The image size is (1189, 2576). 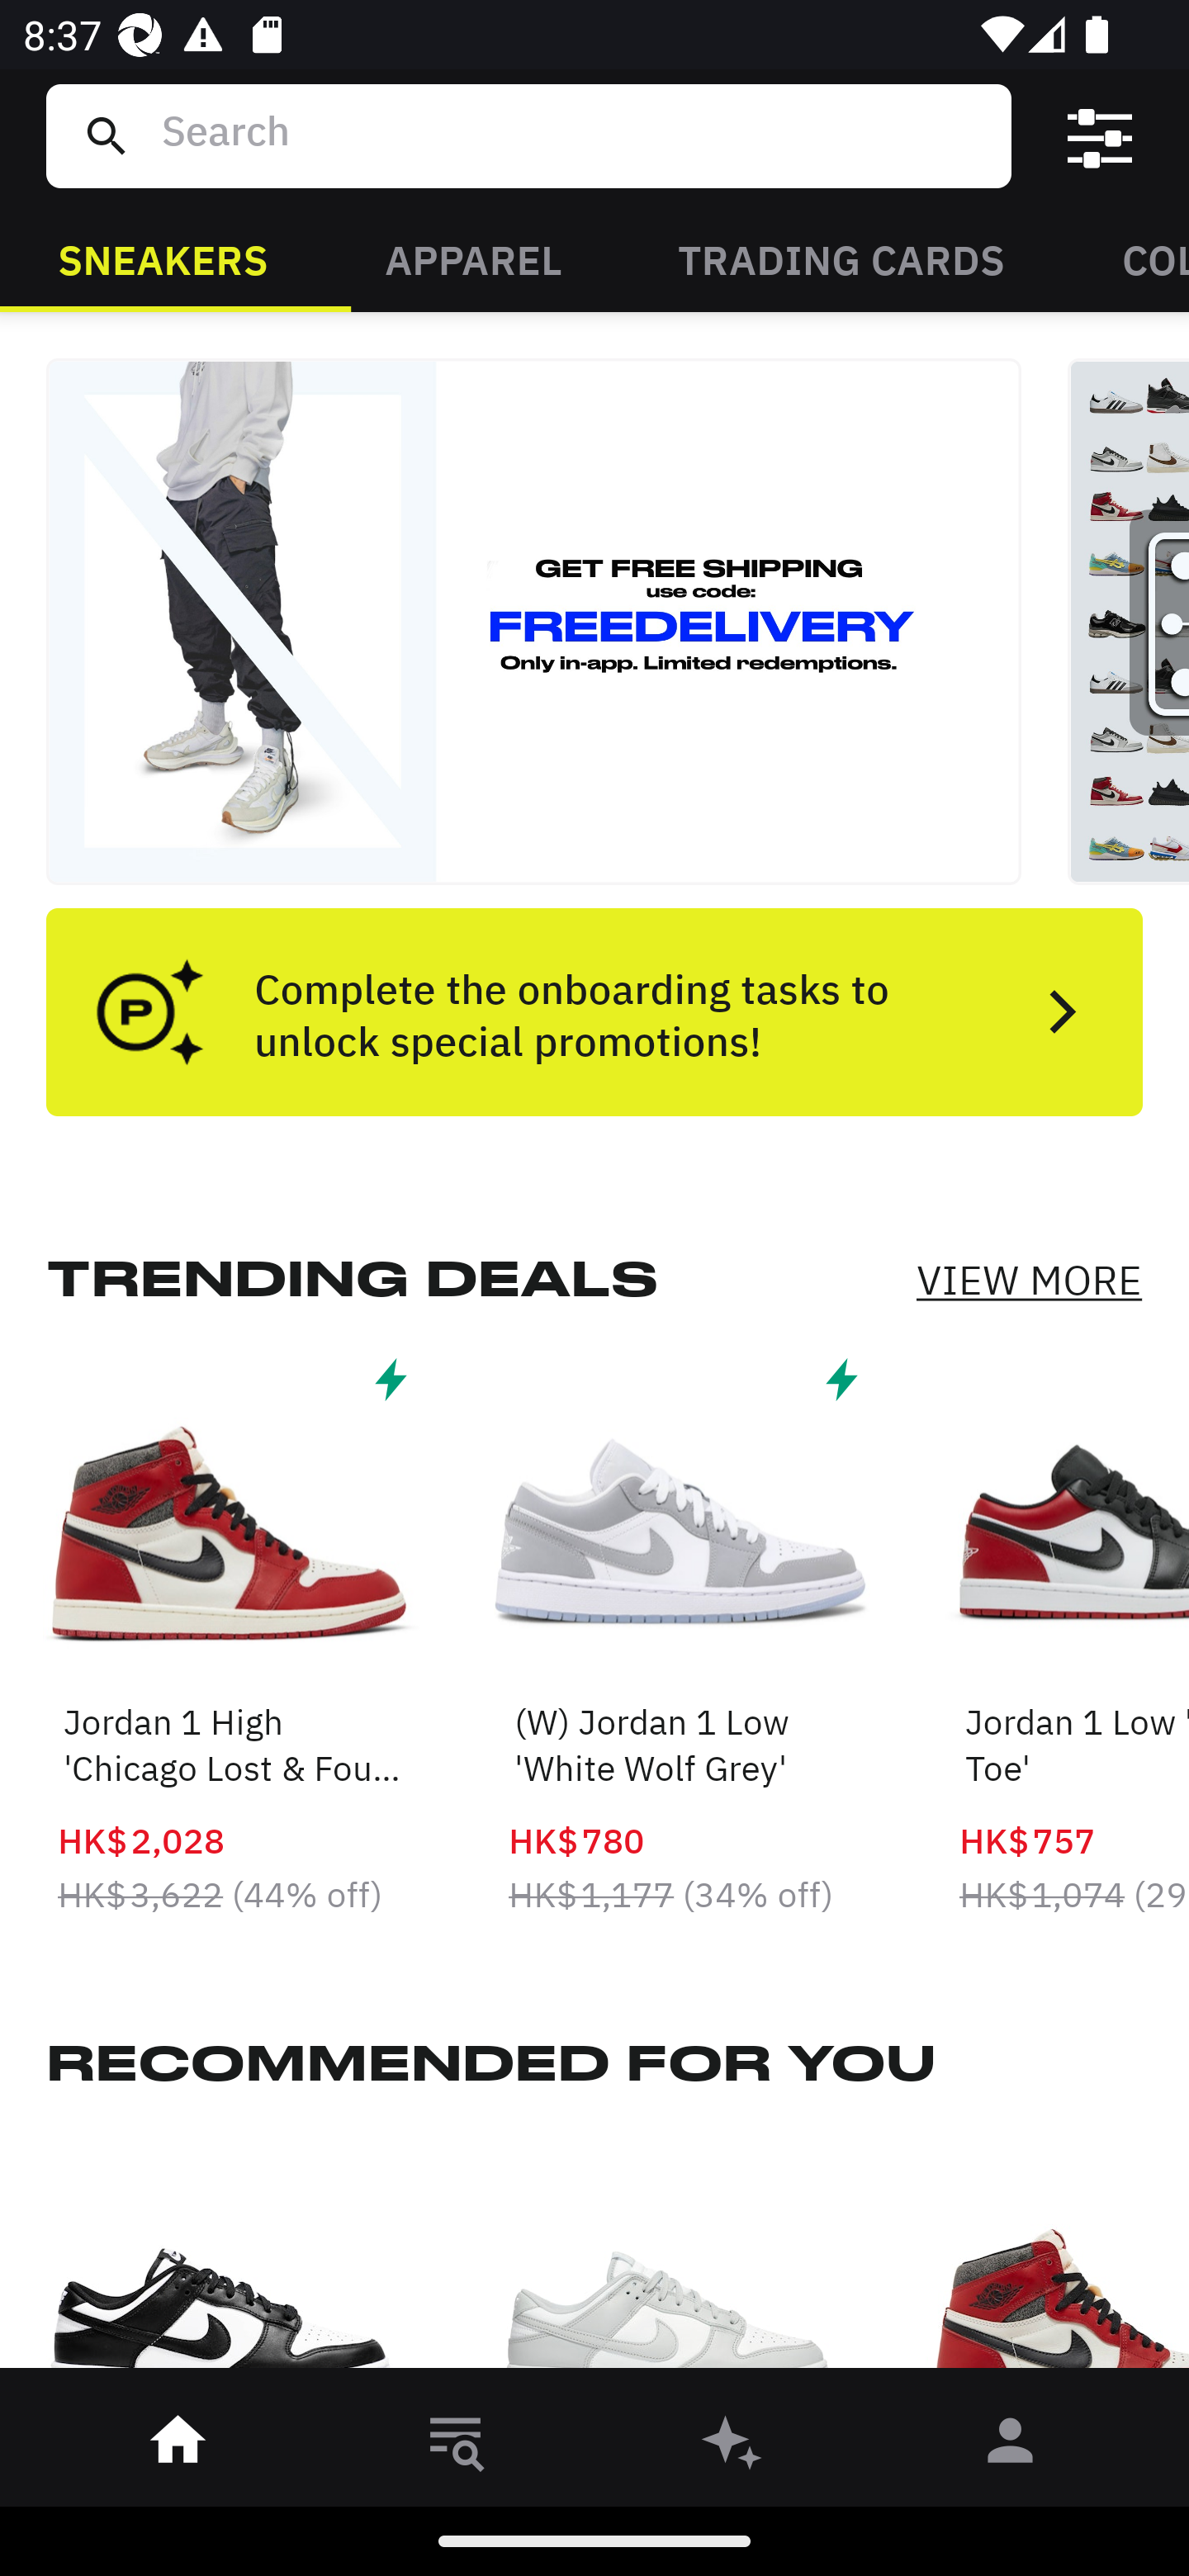 What do you see at coordinates (841, 258) in the screenshot?
I see `TRADING CARDS` at bounding box center [841, 258].